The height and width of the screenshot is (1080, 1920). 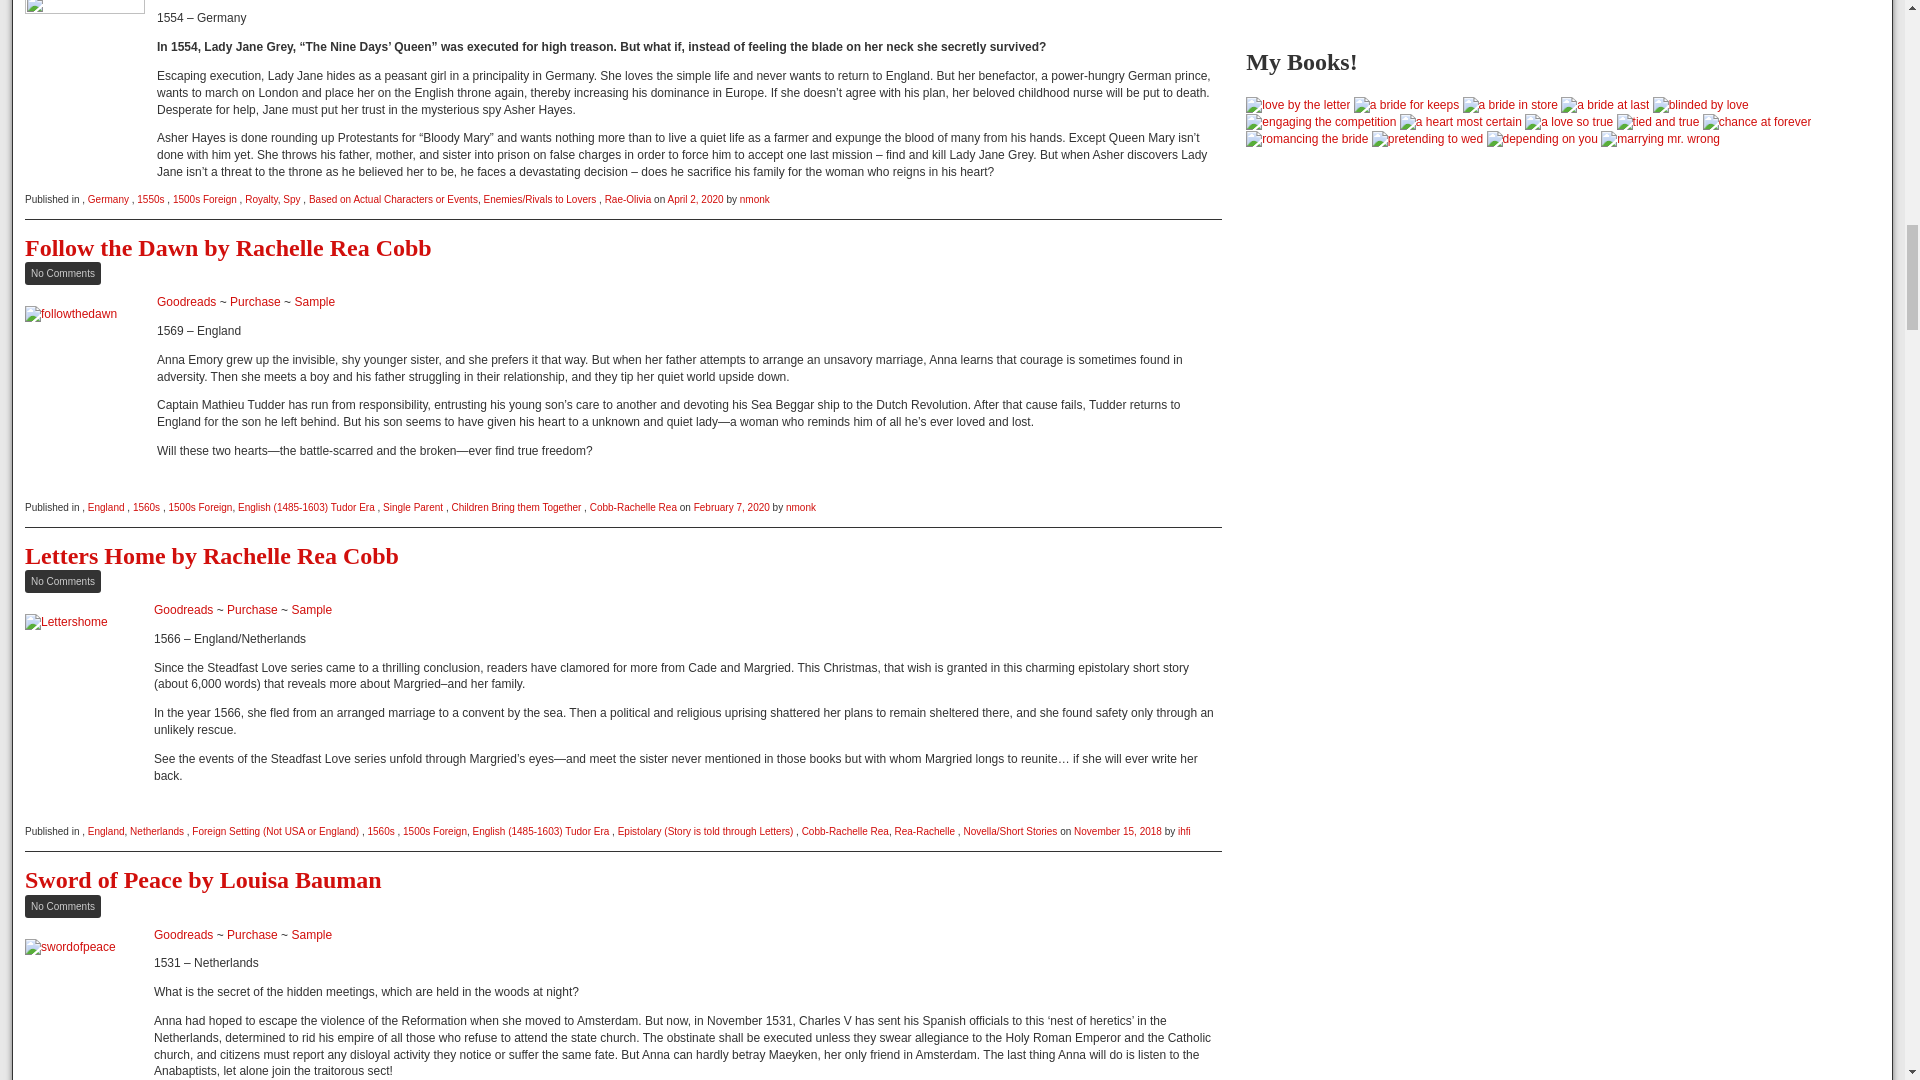 What do you see at coordinates (694, 200) in the screenshot?
I see `12:31 am` at bounding box center [694, 200].